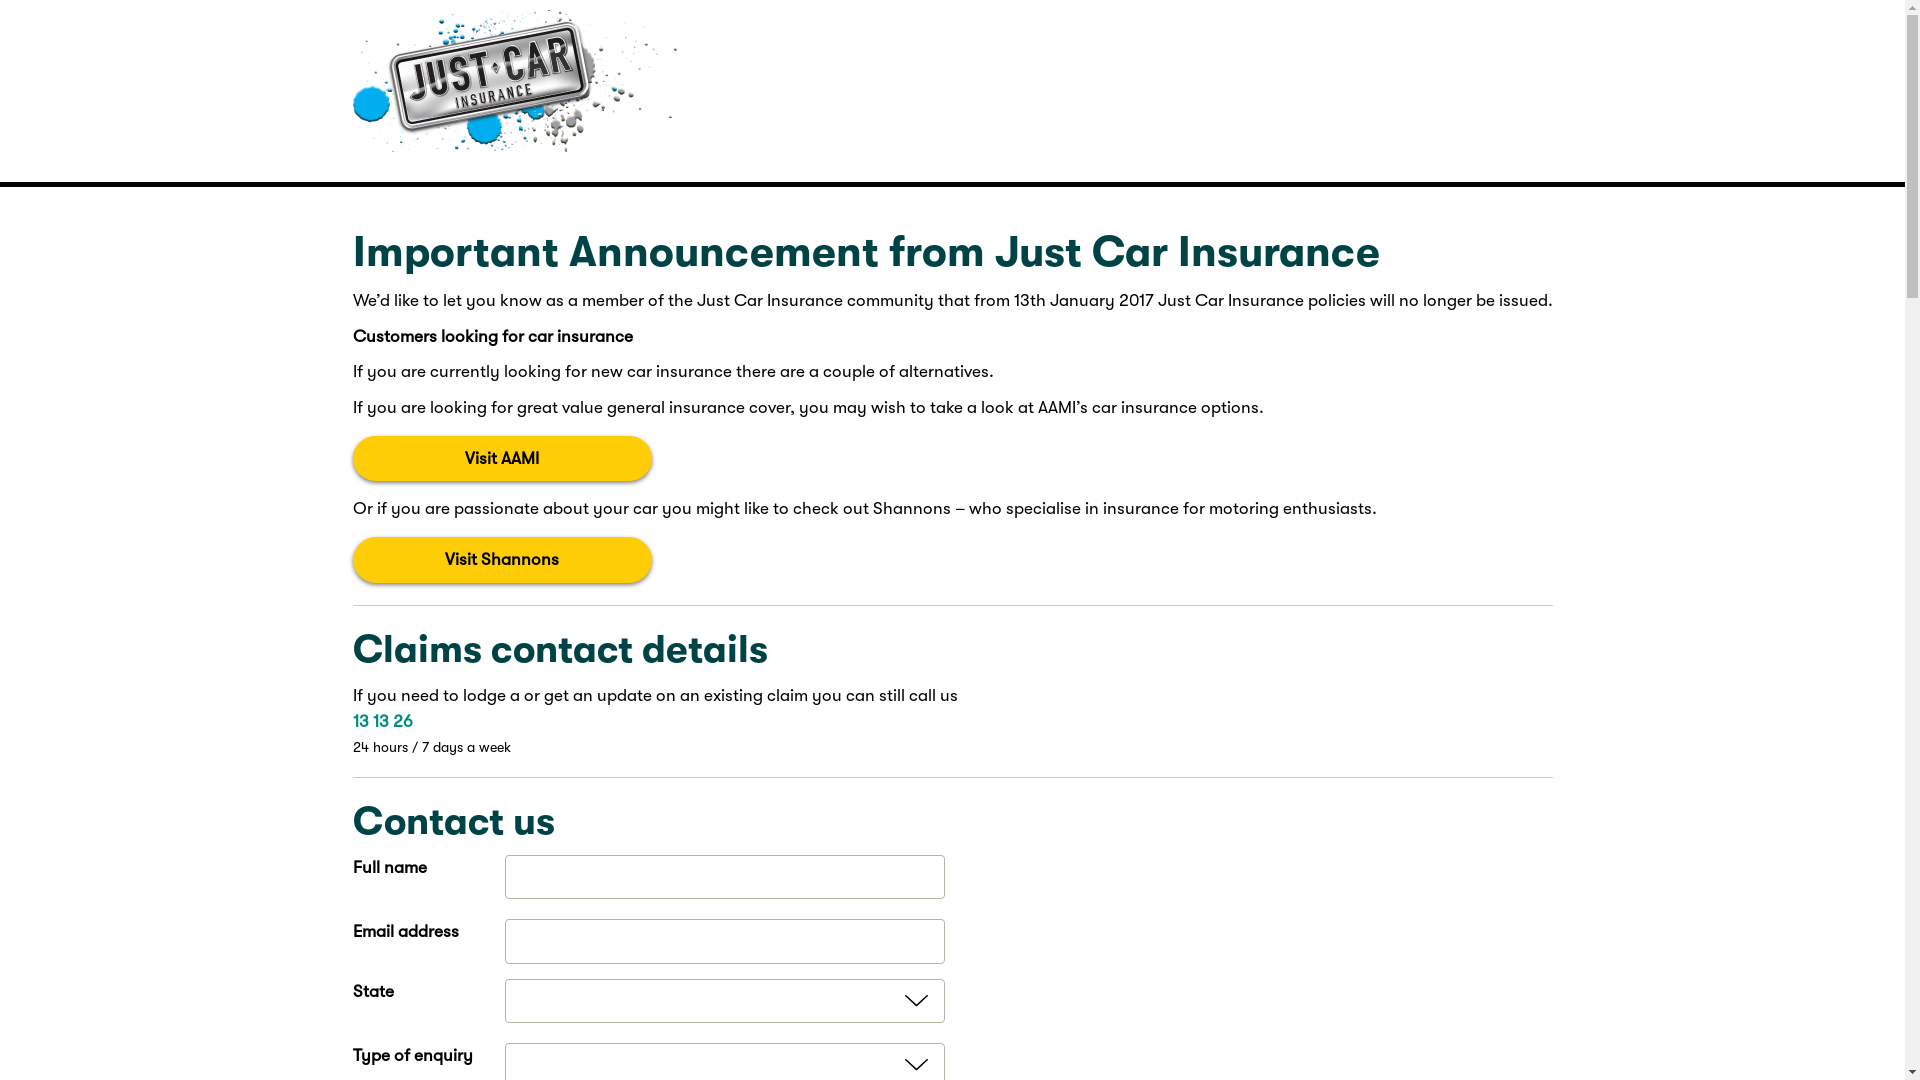 This screenshot has width=1920, height=1080. I want to click on 13 13 26, so click(382, 722).